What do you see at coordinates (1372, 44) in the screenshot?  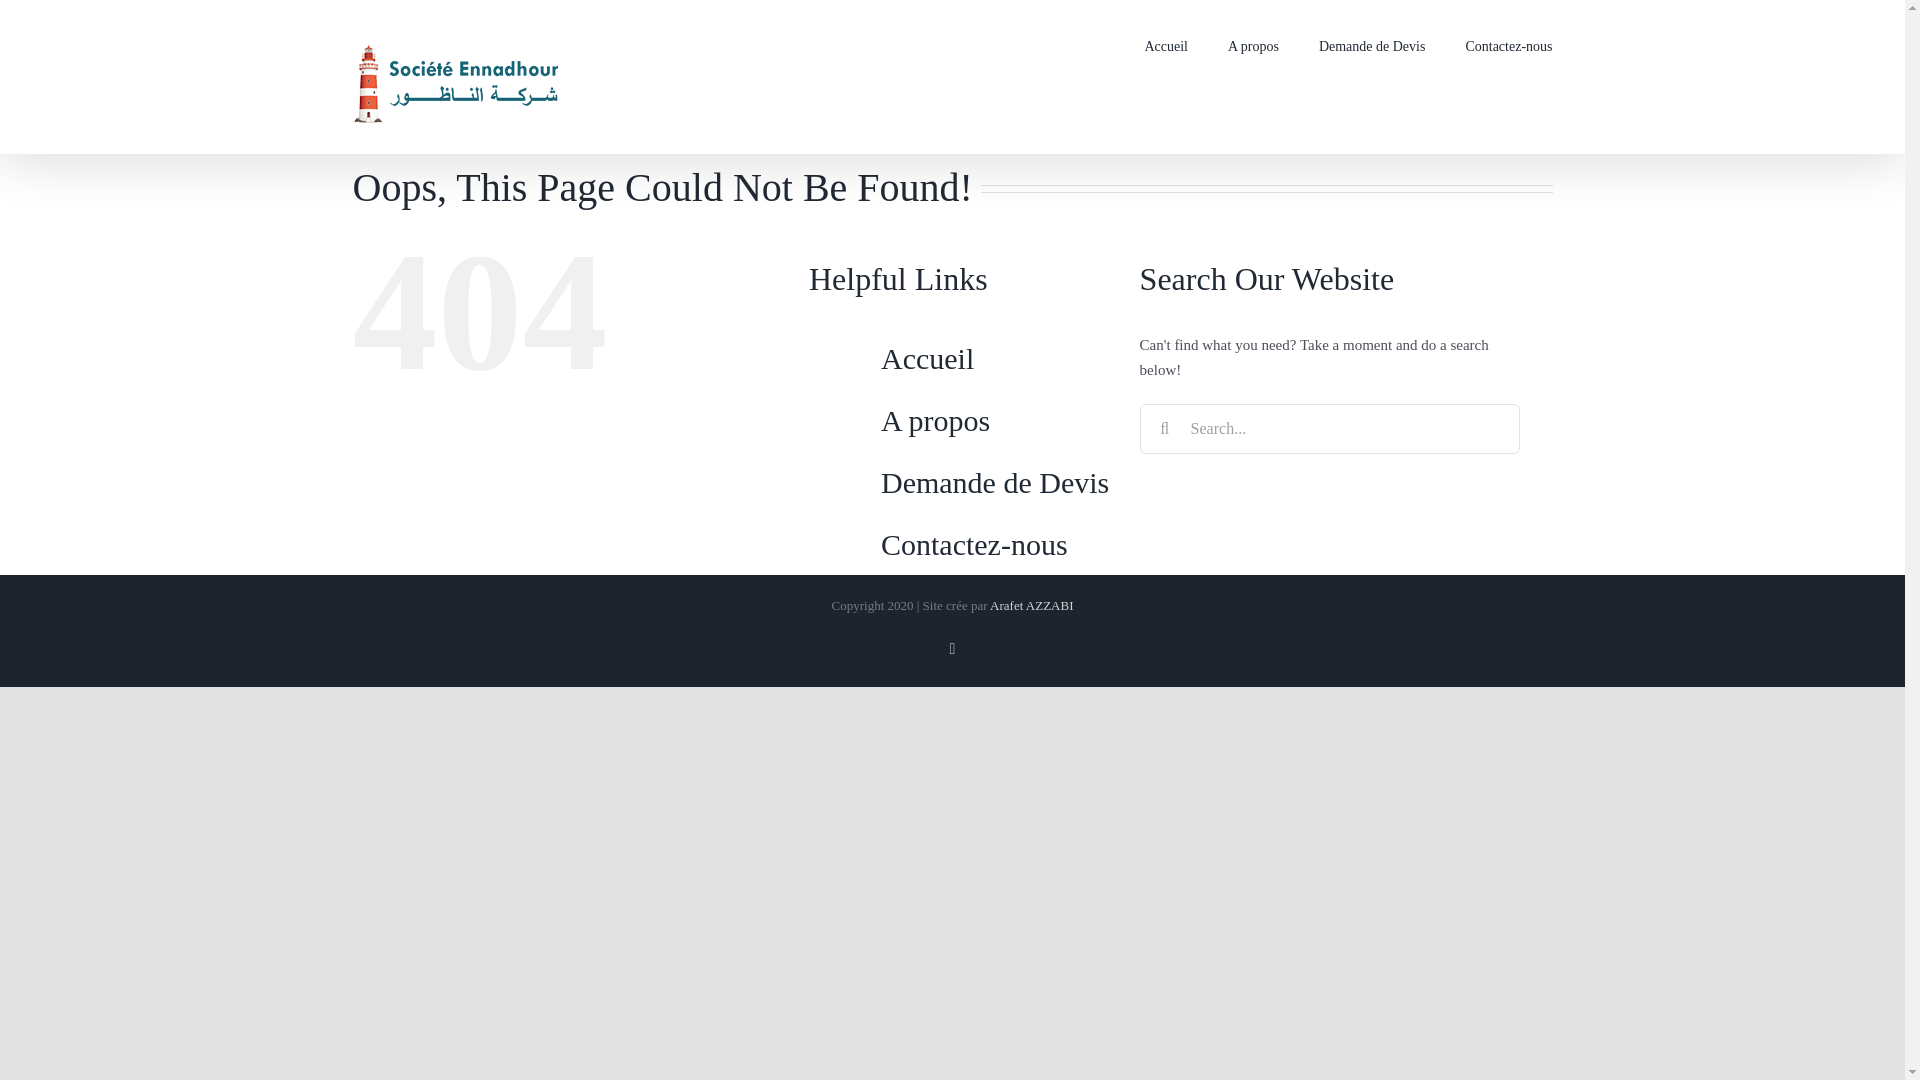 I see `Demande de Devis` at bounding box center [1372, 44].